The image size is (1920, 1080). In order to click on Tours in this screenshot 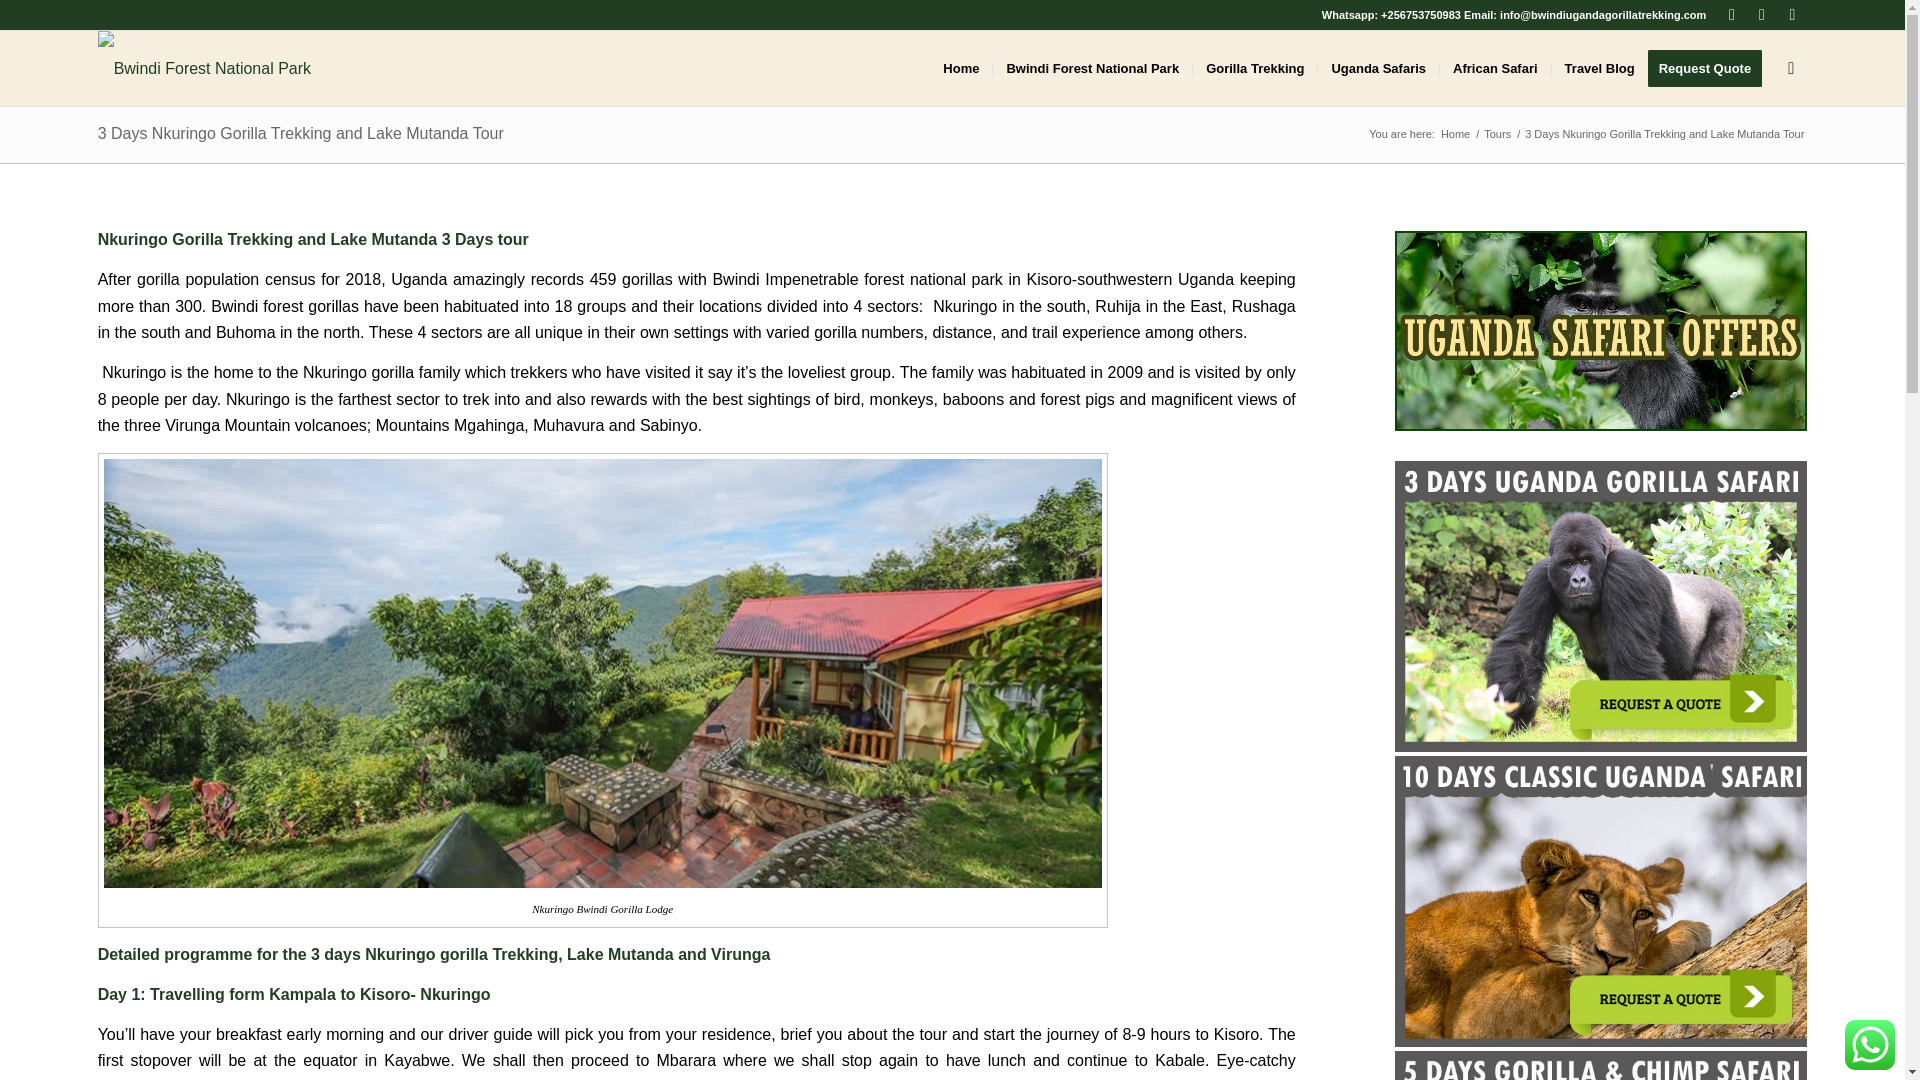, I will do `click(1497, 134)`.